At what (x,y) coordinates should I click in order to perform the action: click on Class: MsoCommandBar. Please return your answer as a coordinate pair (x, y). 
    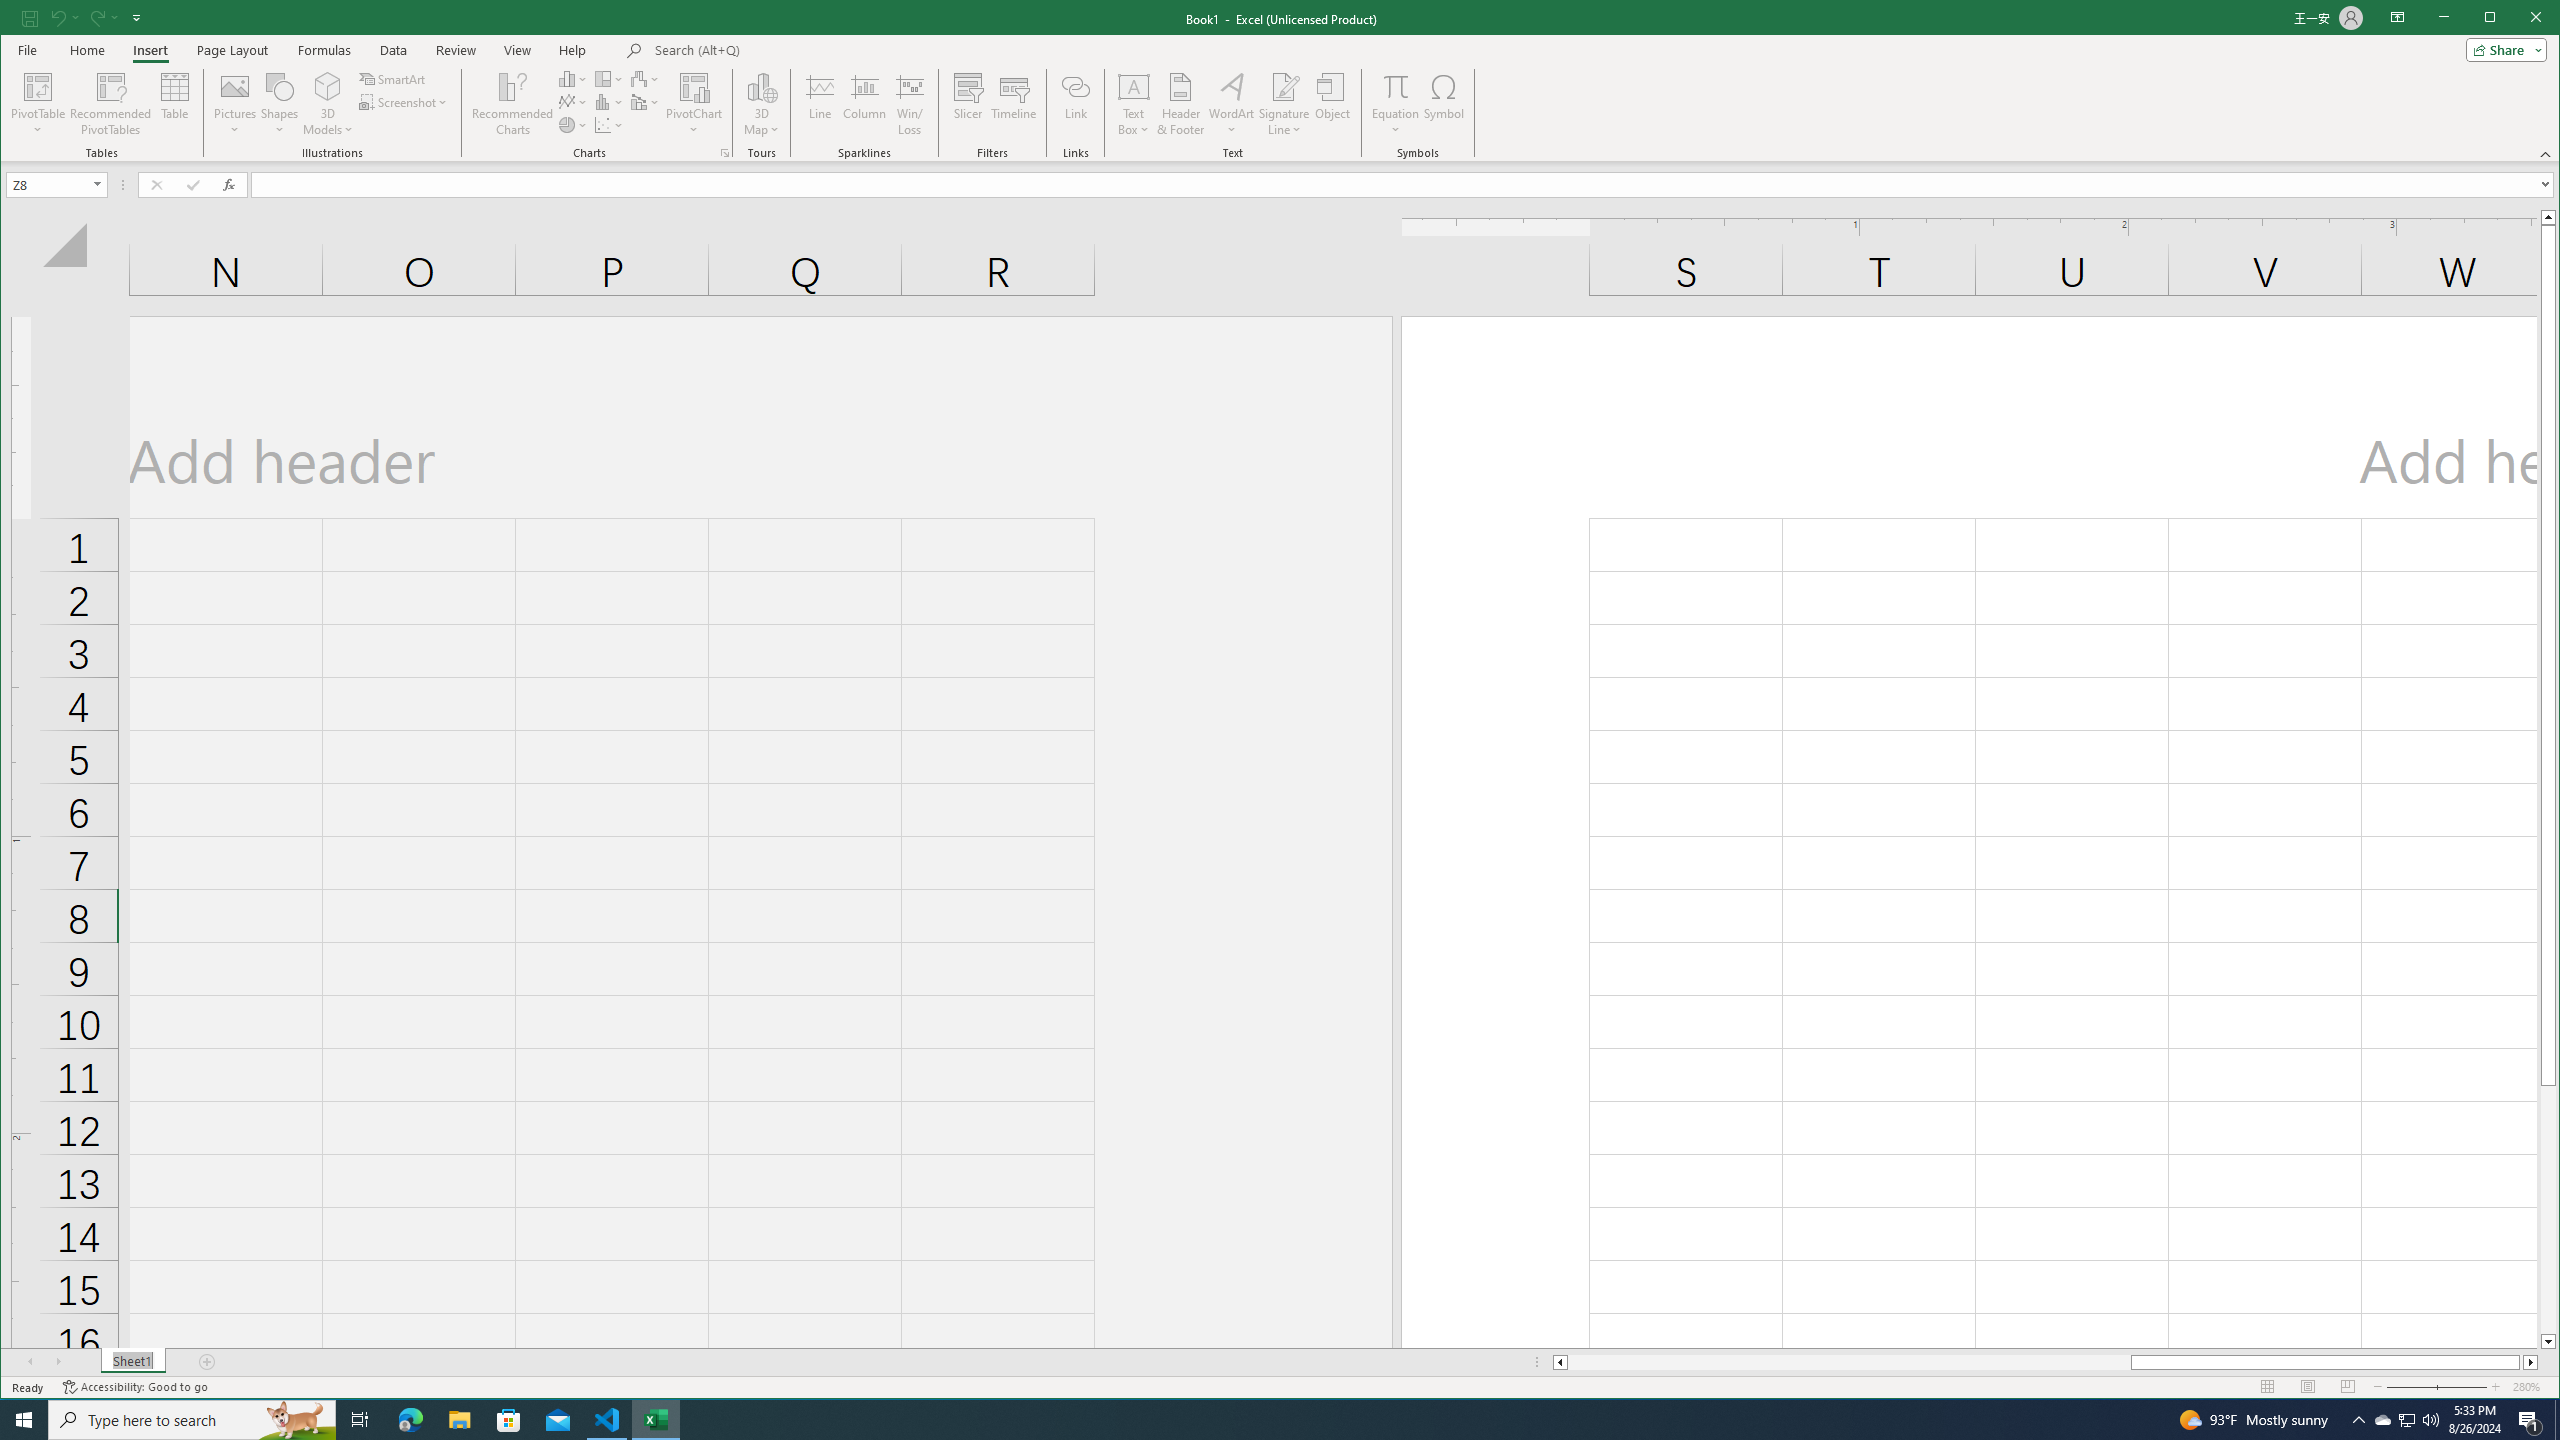
    Looking at the image, I should click on (1280, 81).